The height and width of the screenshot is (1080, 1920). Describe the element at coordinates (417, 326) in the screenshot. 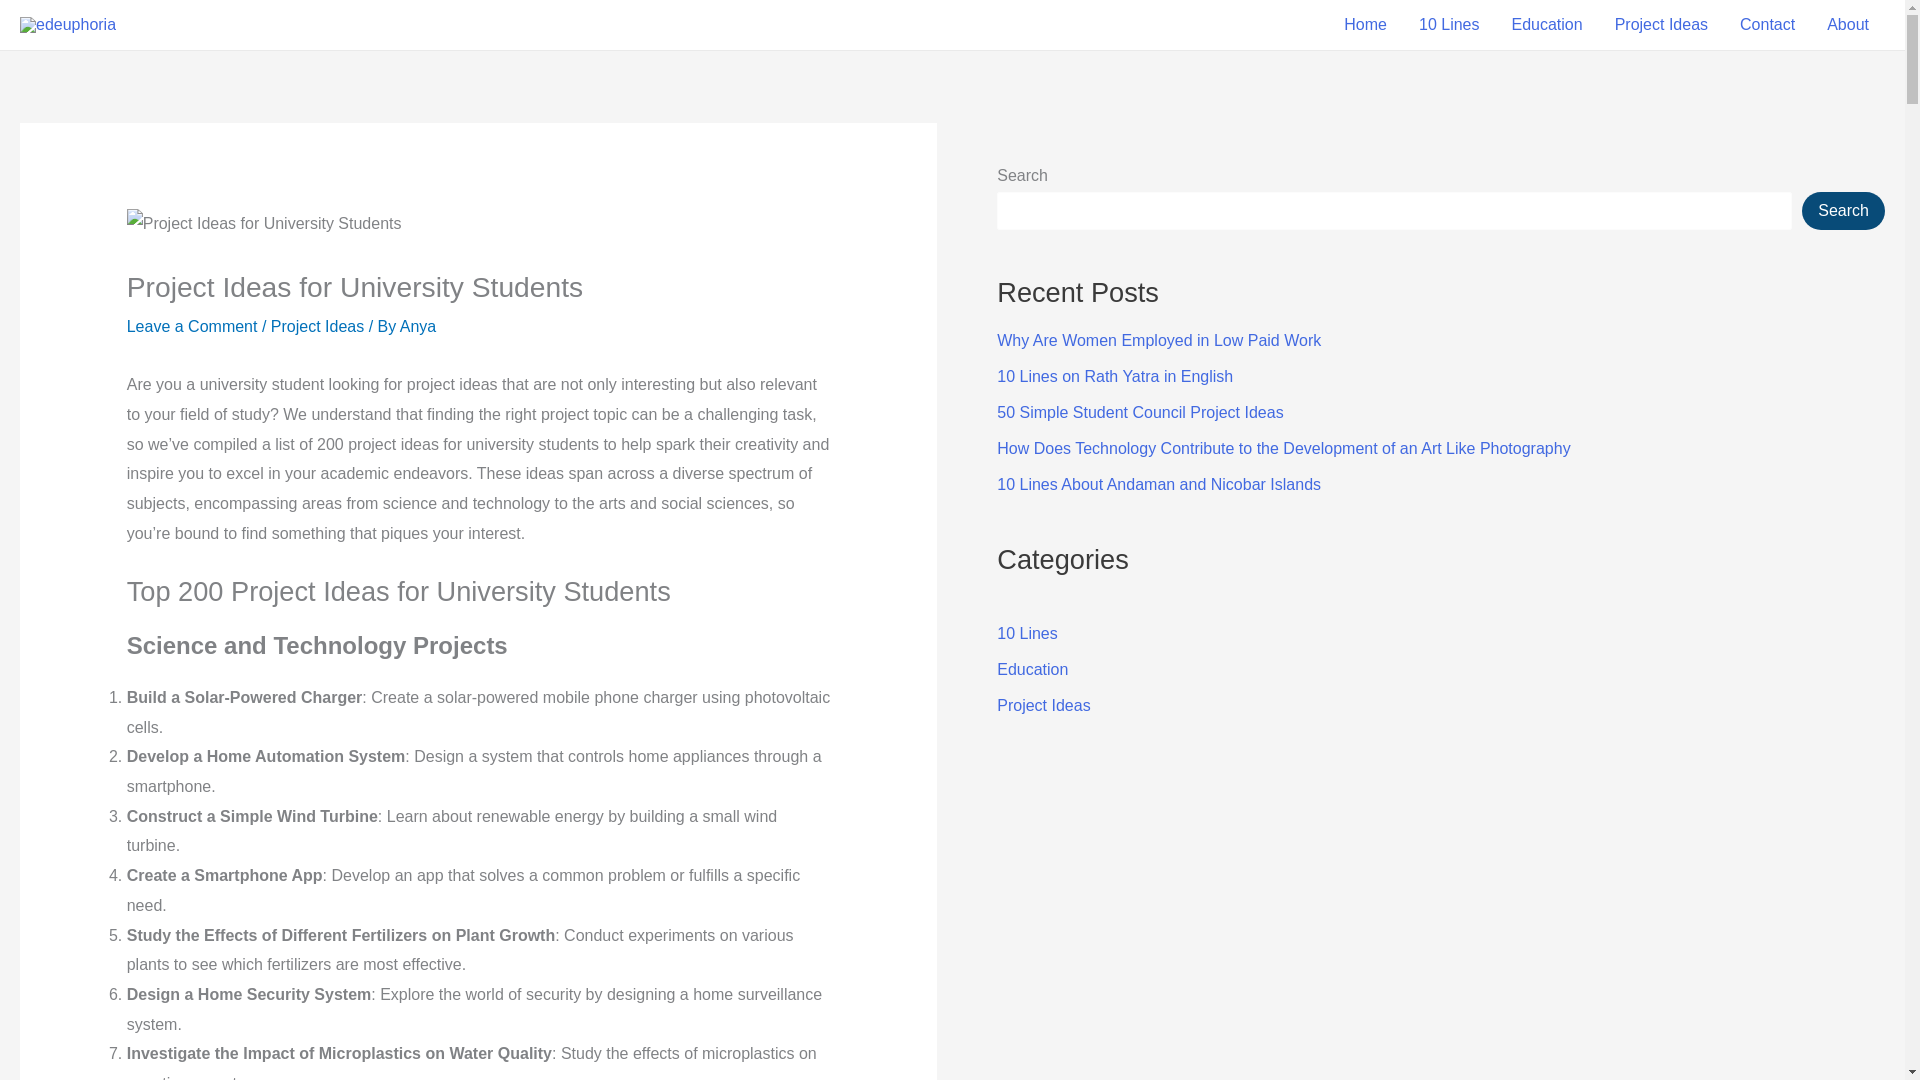

I see `Anya` at that location.